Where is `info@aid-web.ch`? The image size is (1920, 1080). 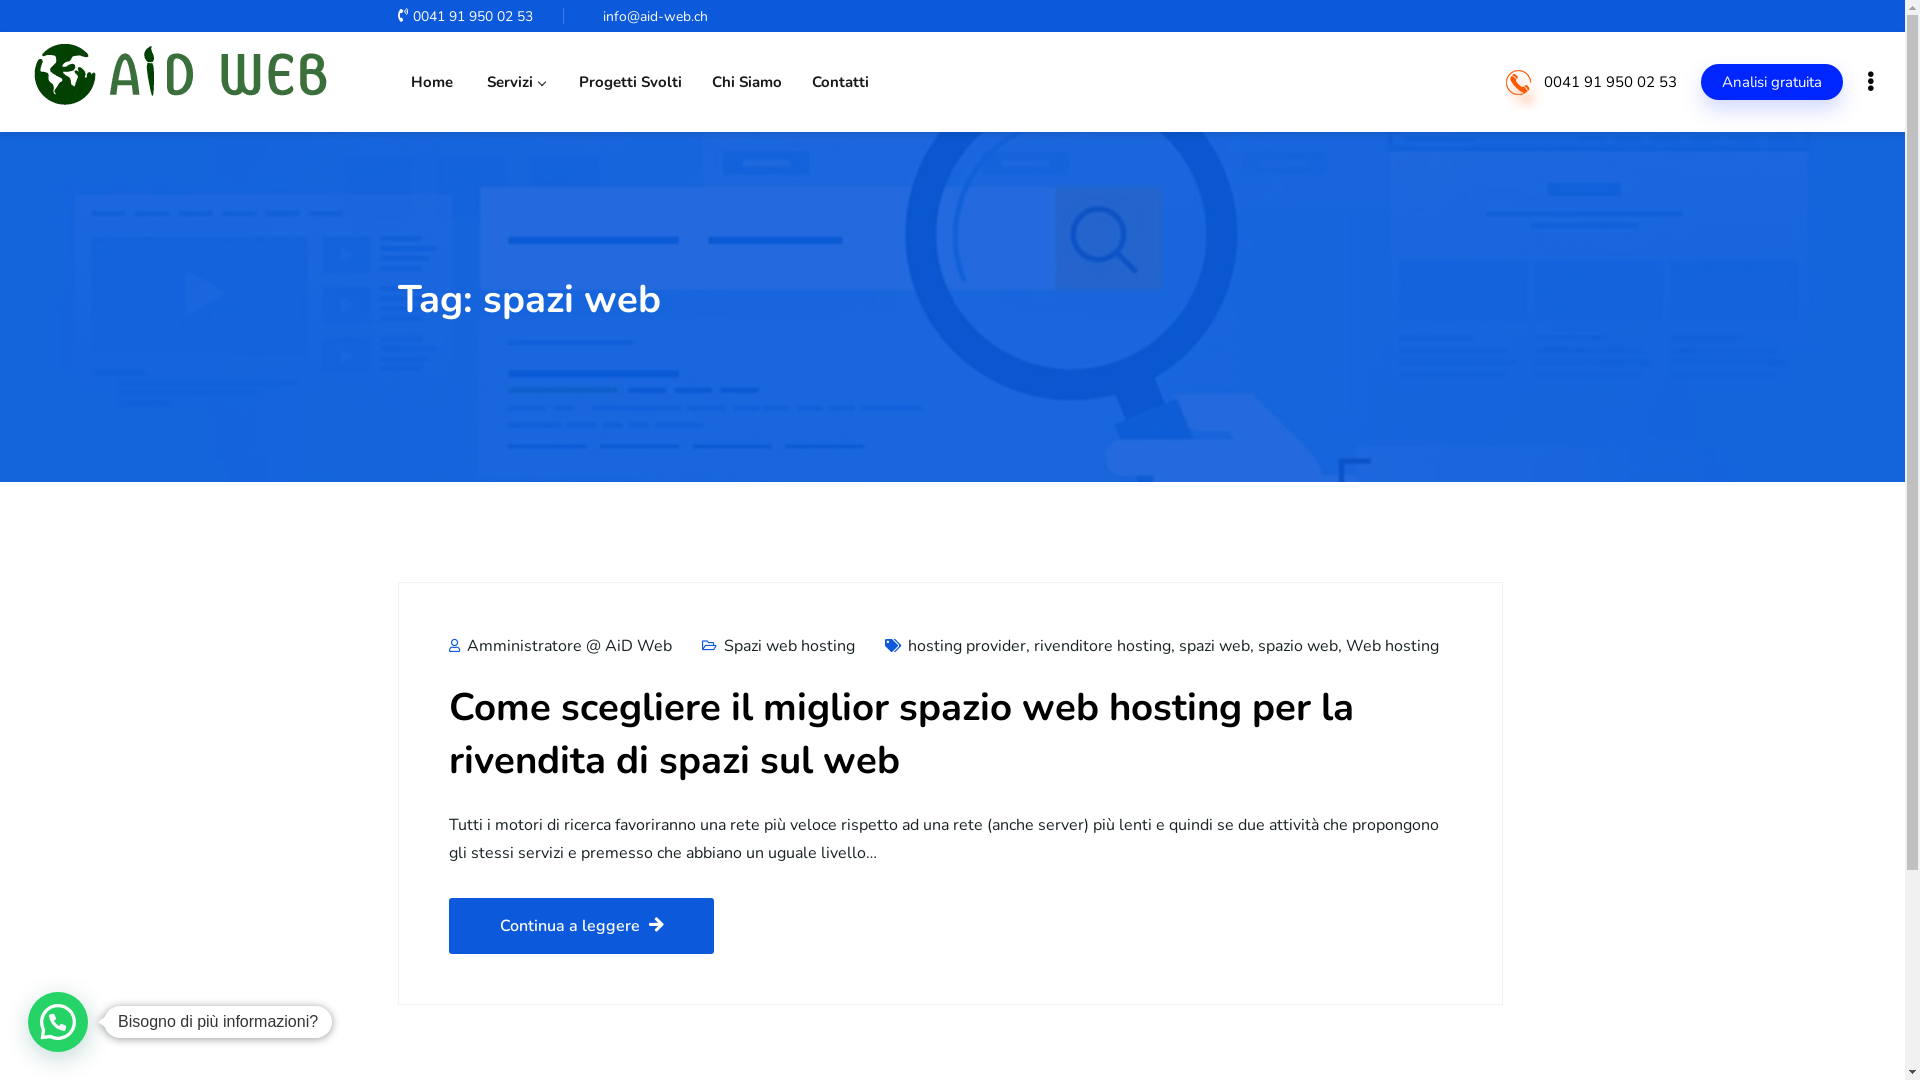 info@aid-web.ch is located at coordinates (653, 16).